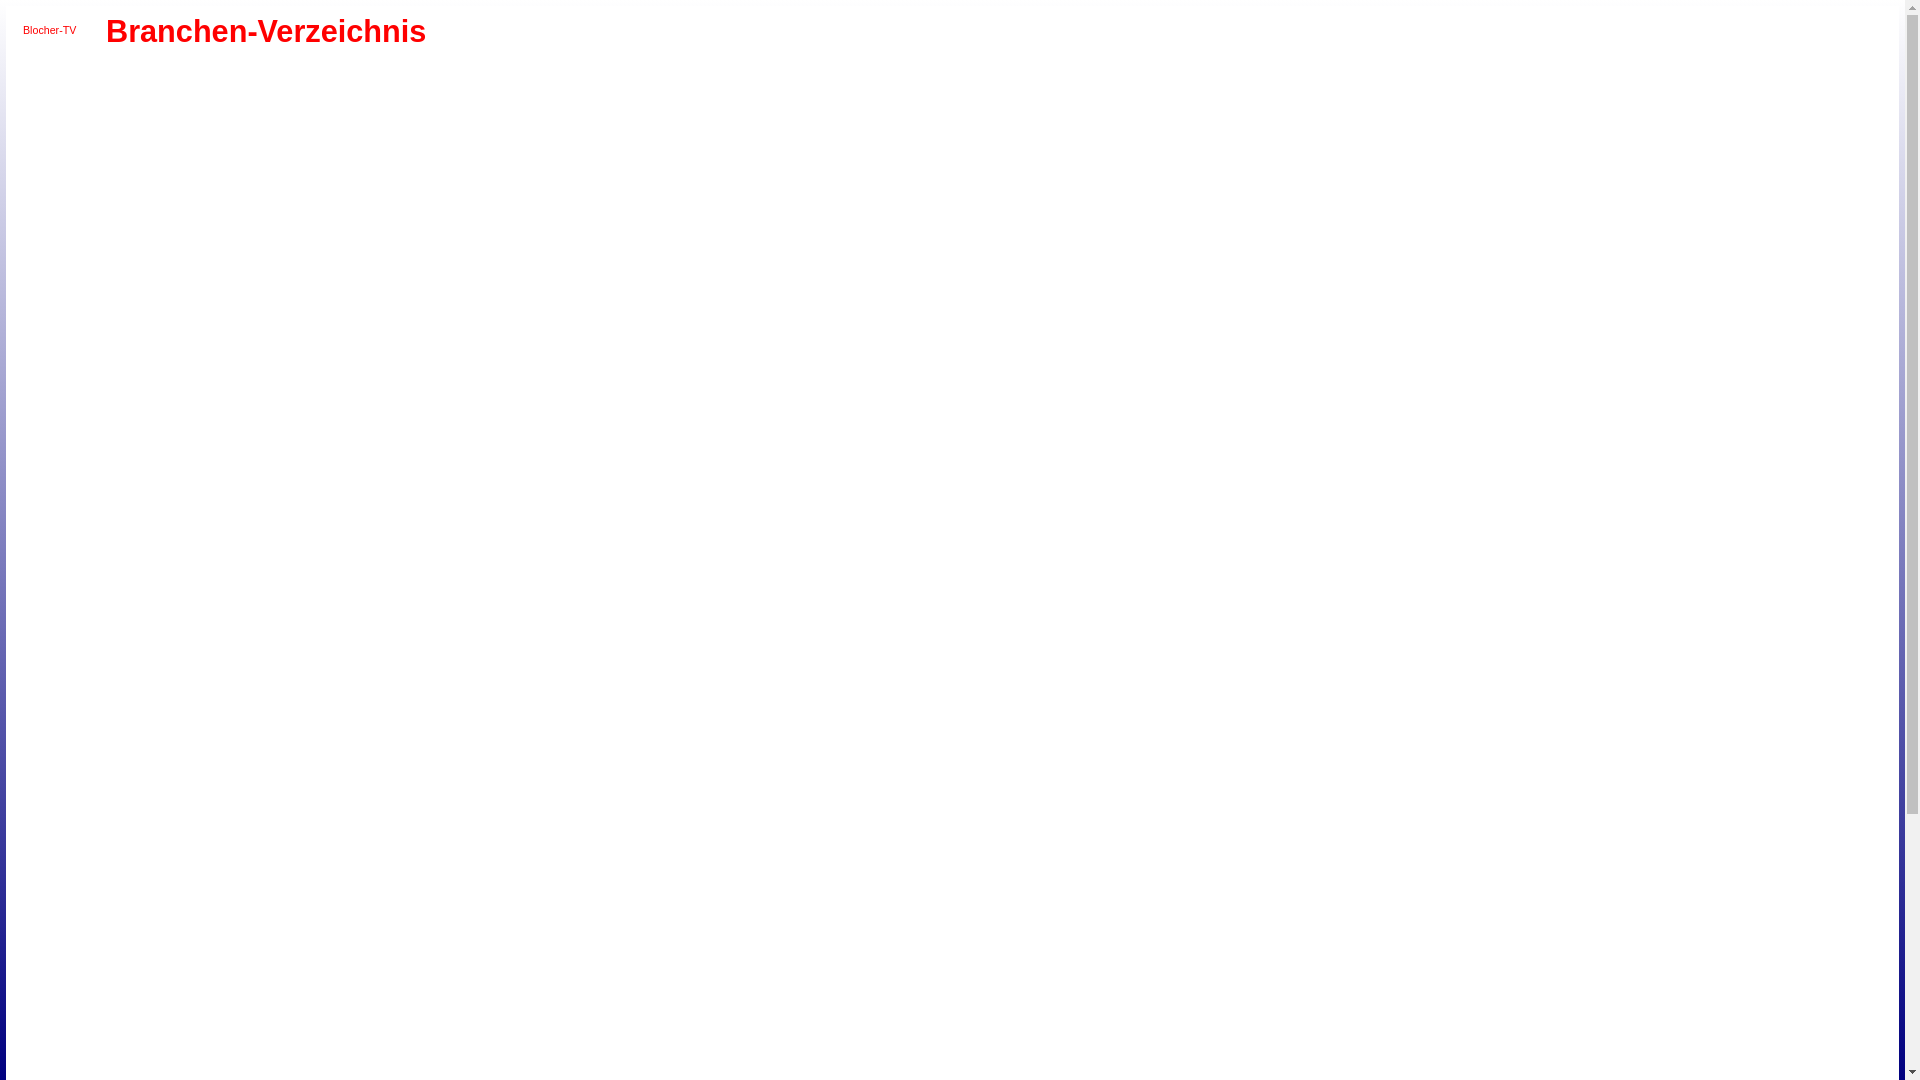 Image resolution: width=1920 pixels, height=1080 pixels. I want to click on Beaujolais  Bern Restaurant , so click(373, 80).